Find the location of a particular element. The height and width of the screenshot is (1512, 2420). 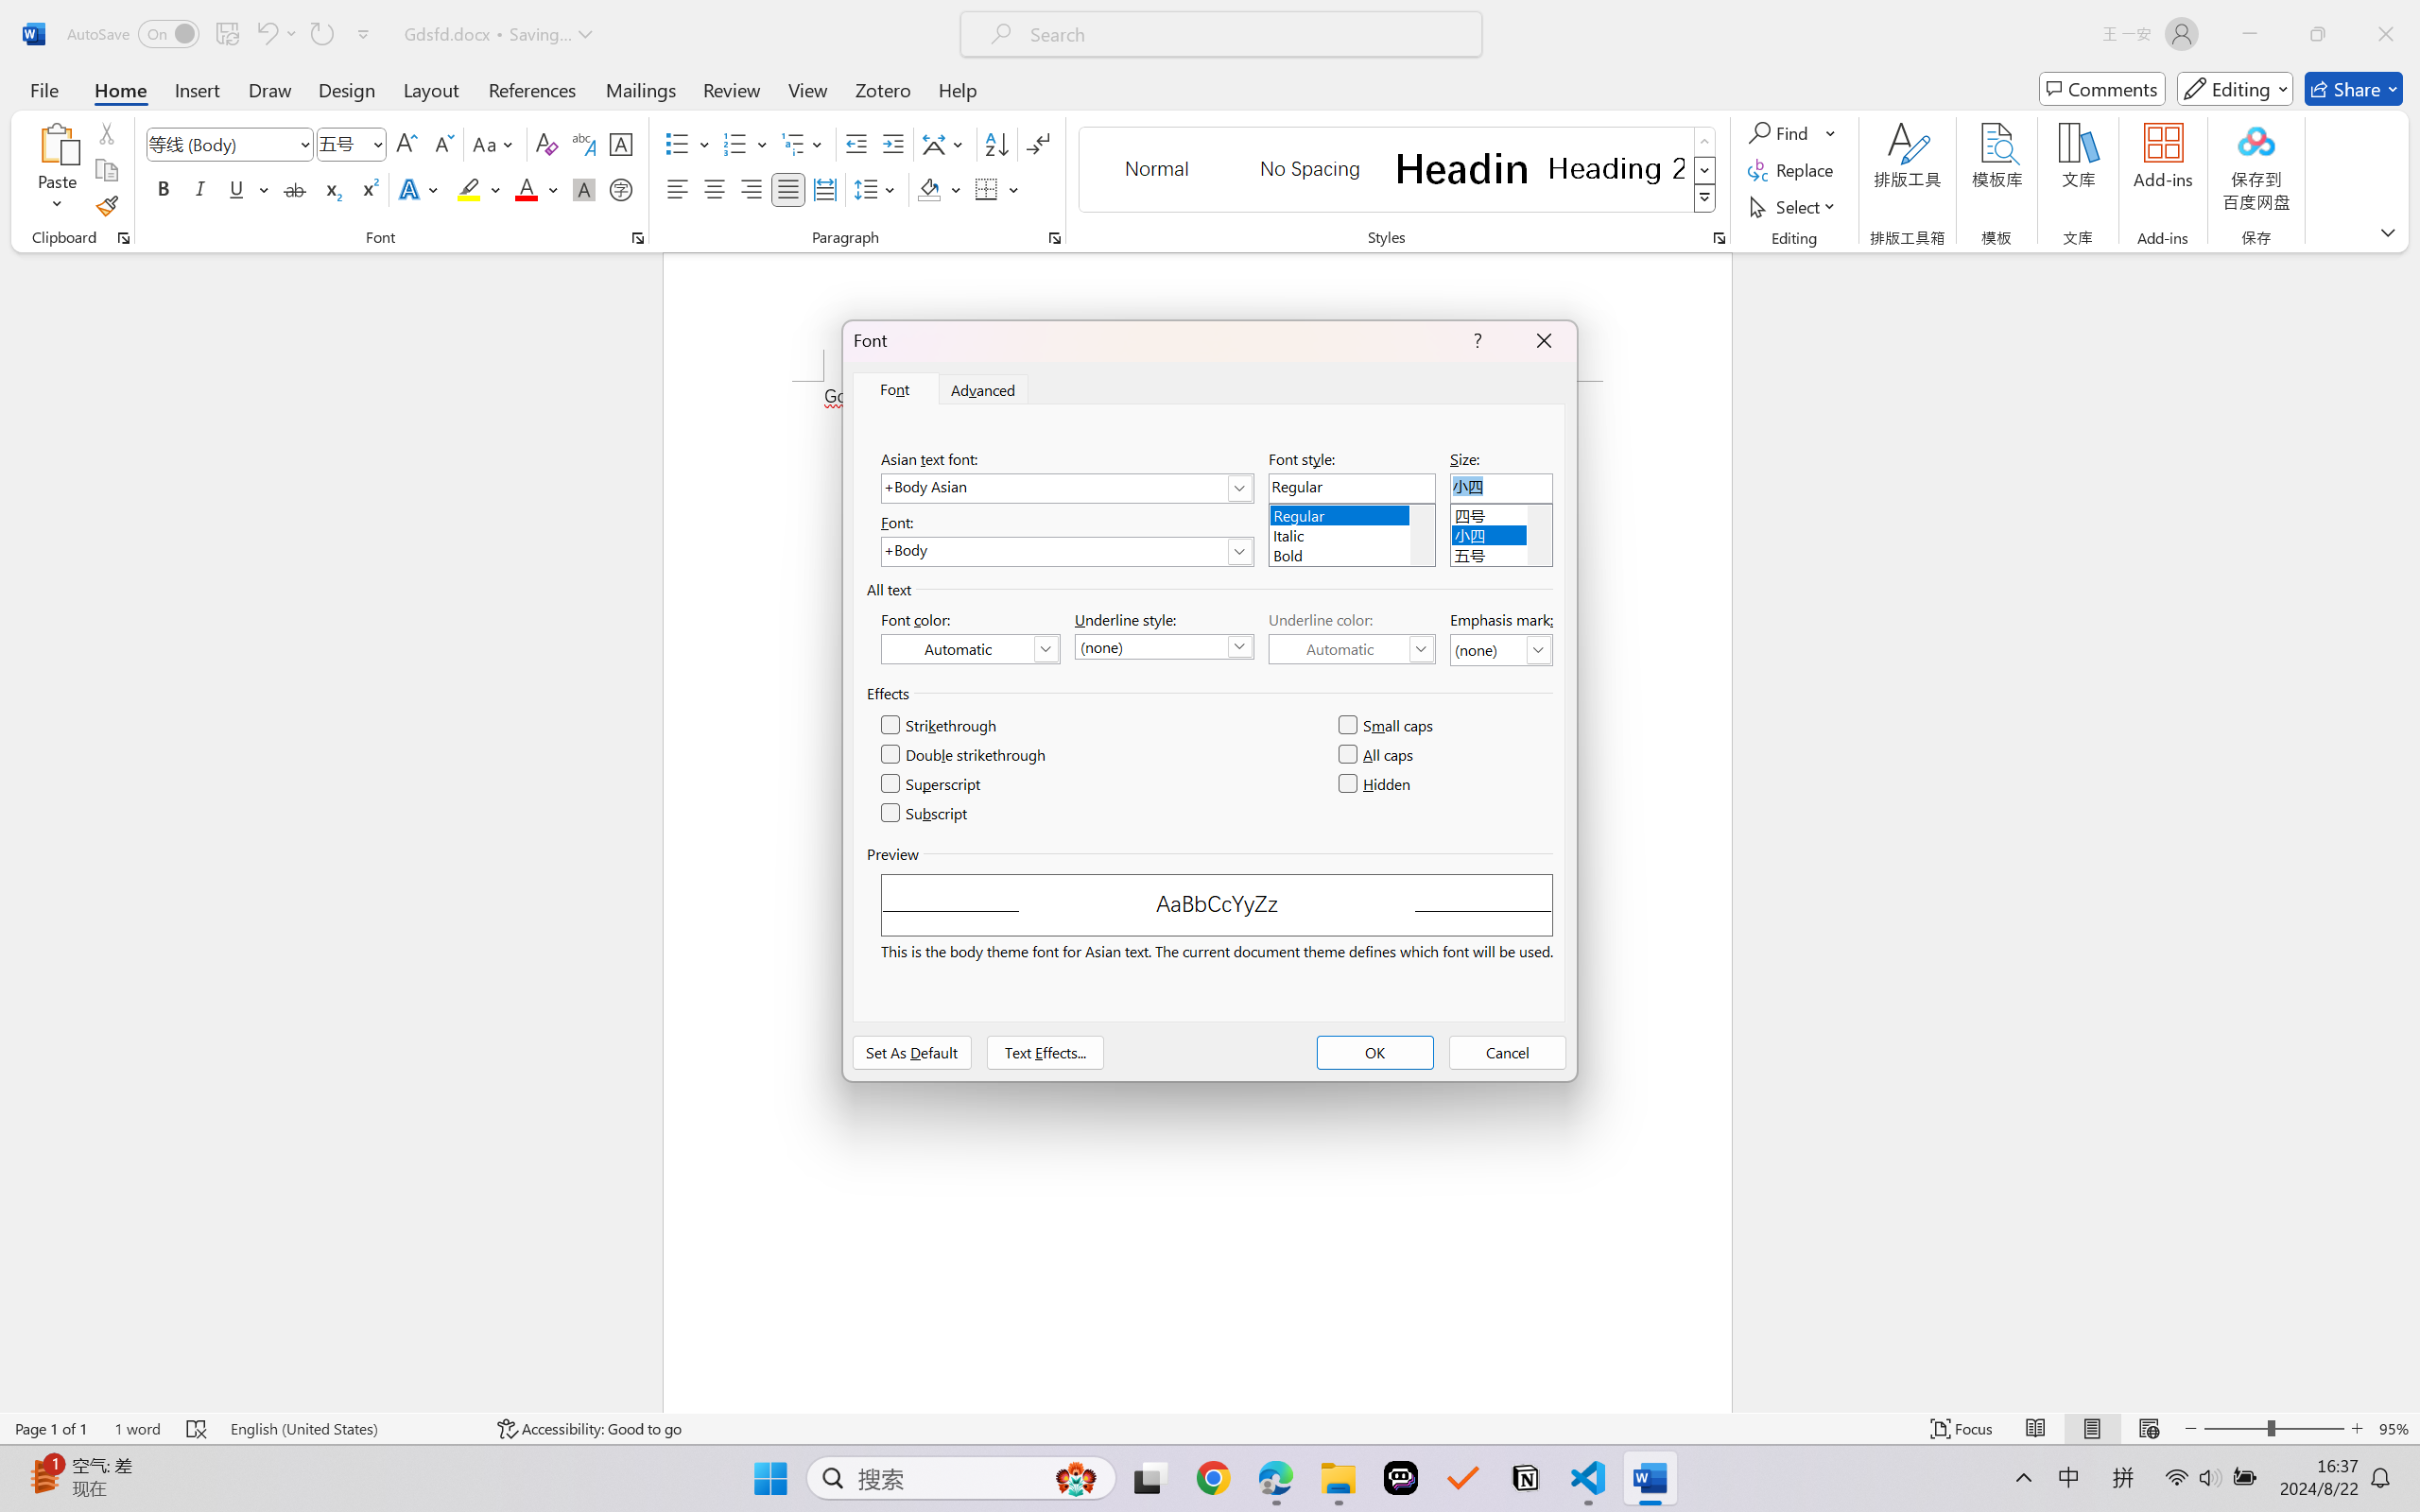

Clear Formatting is located at coordinates (546, 144).